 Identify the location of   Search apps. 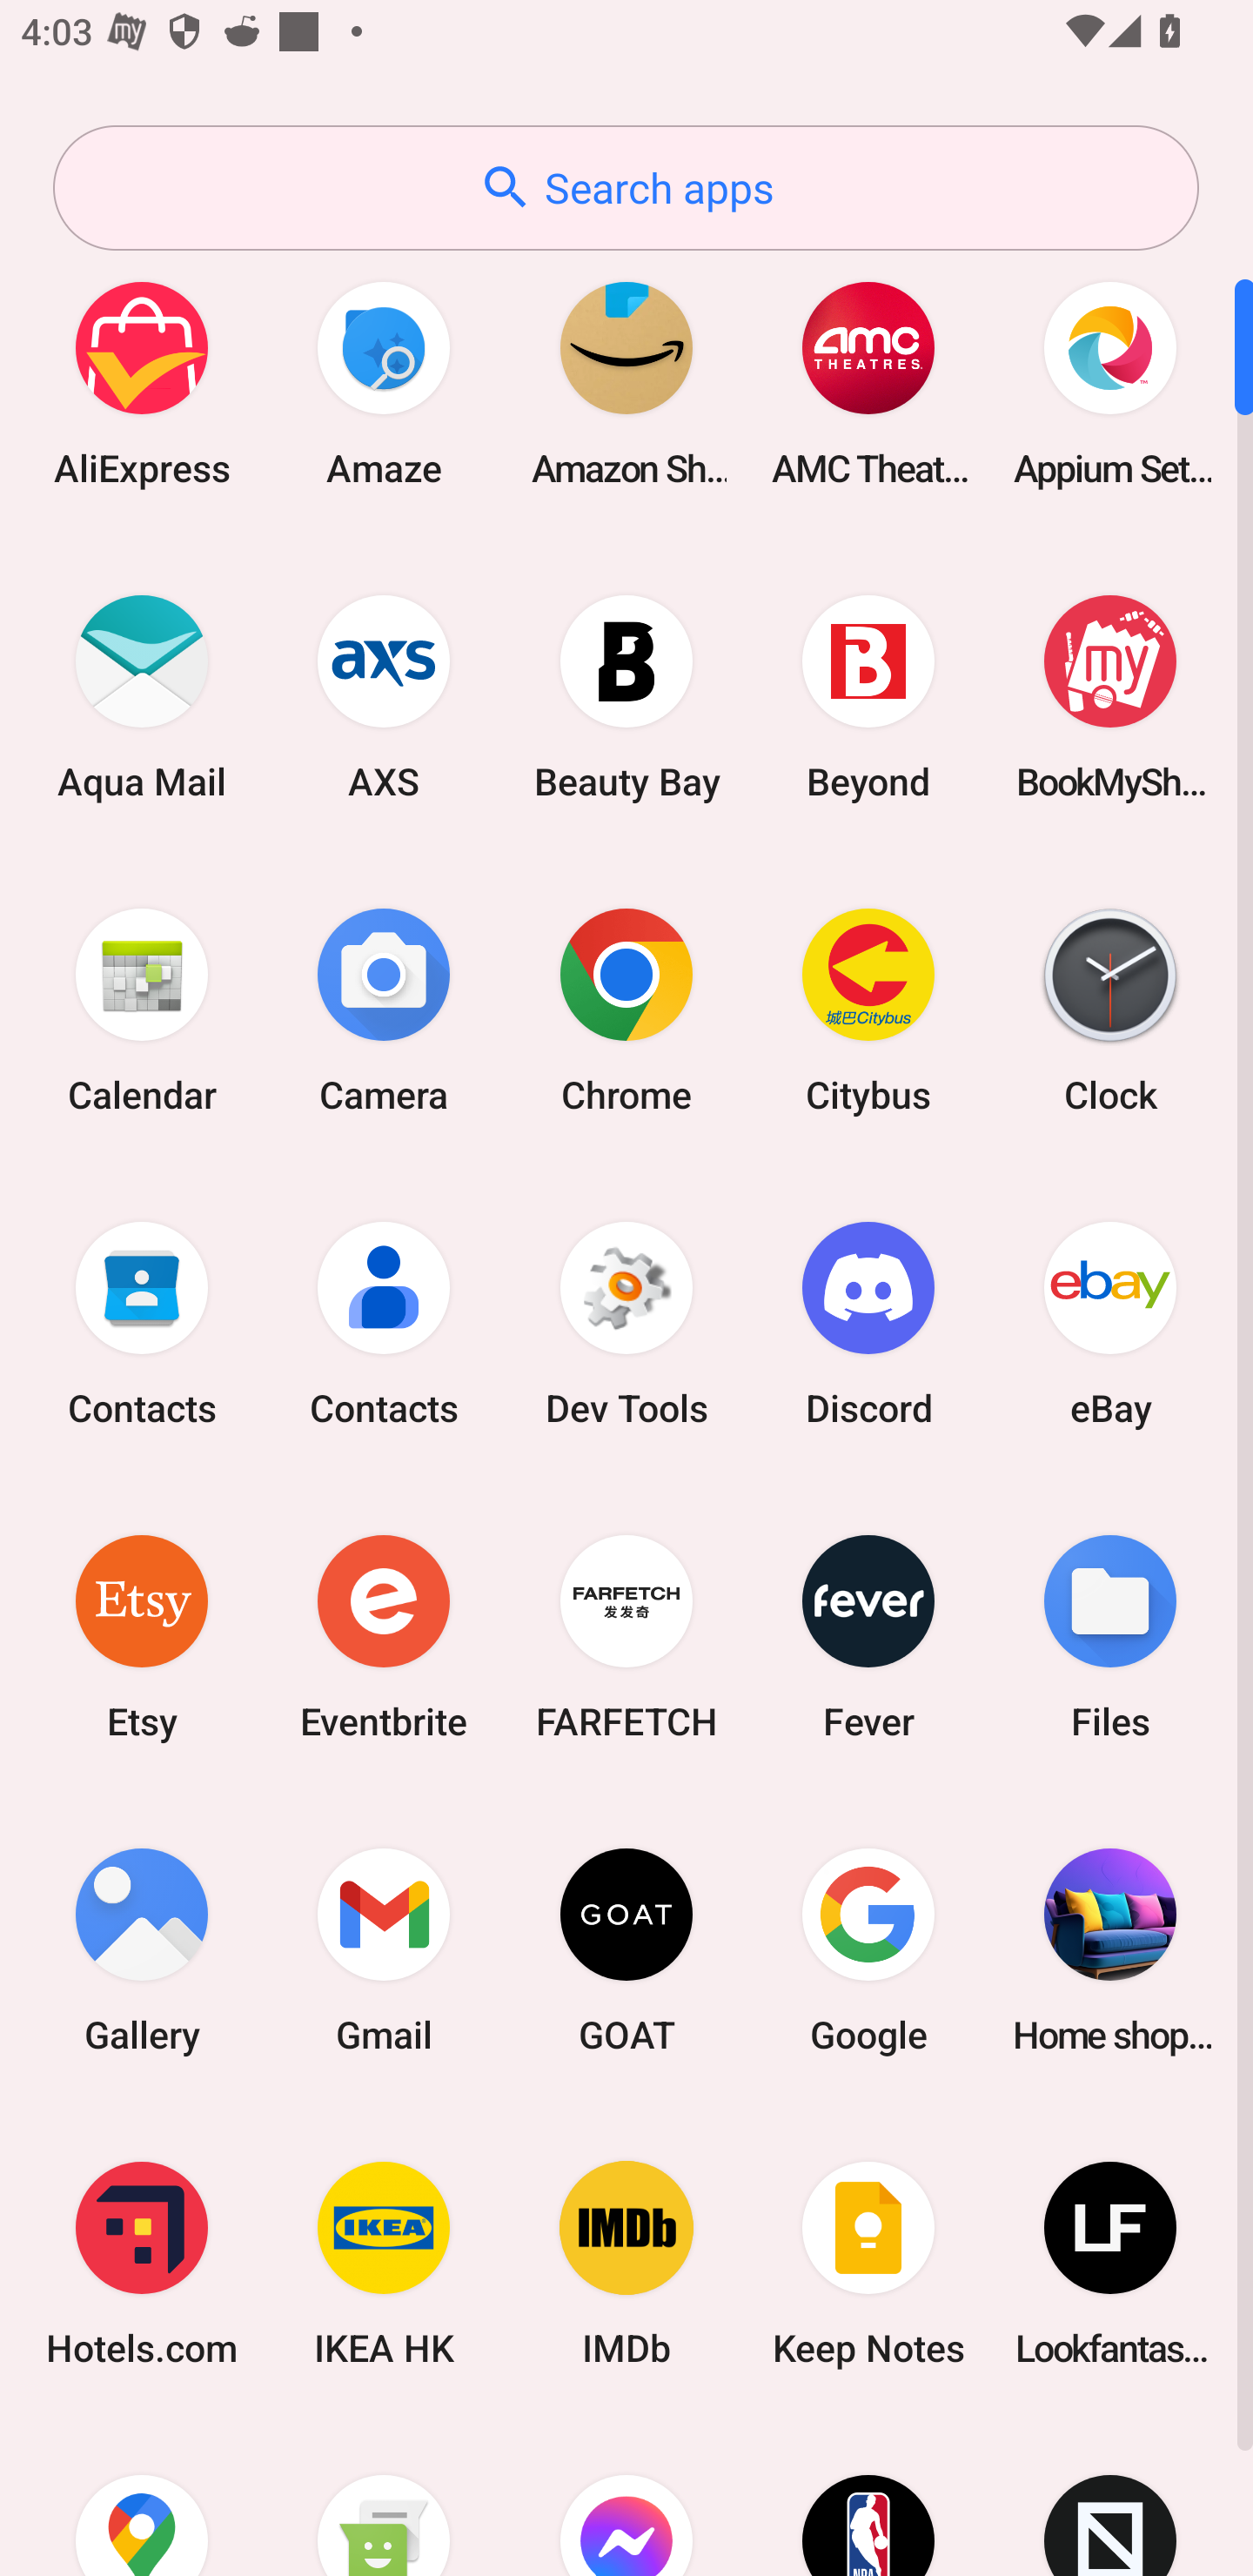
(626, 188).